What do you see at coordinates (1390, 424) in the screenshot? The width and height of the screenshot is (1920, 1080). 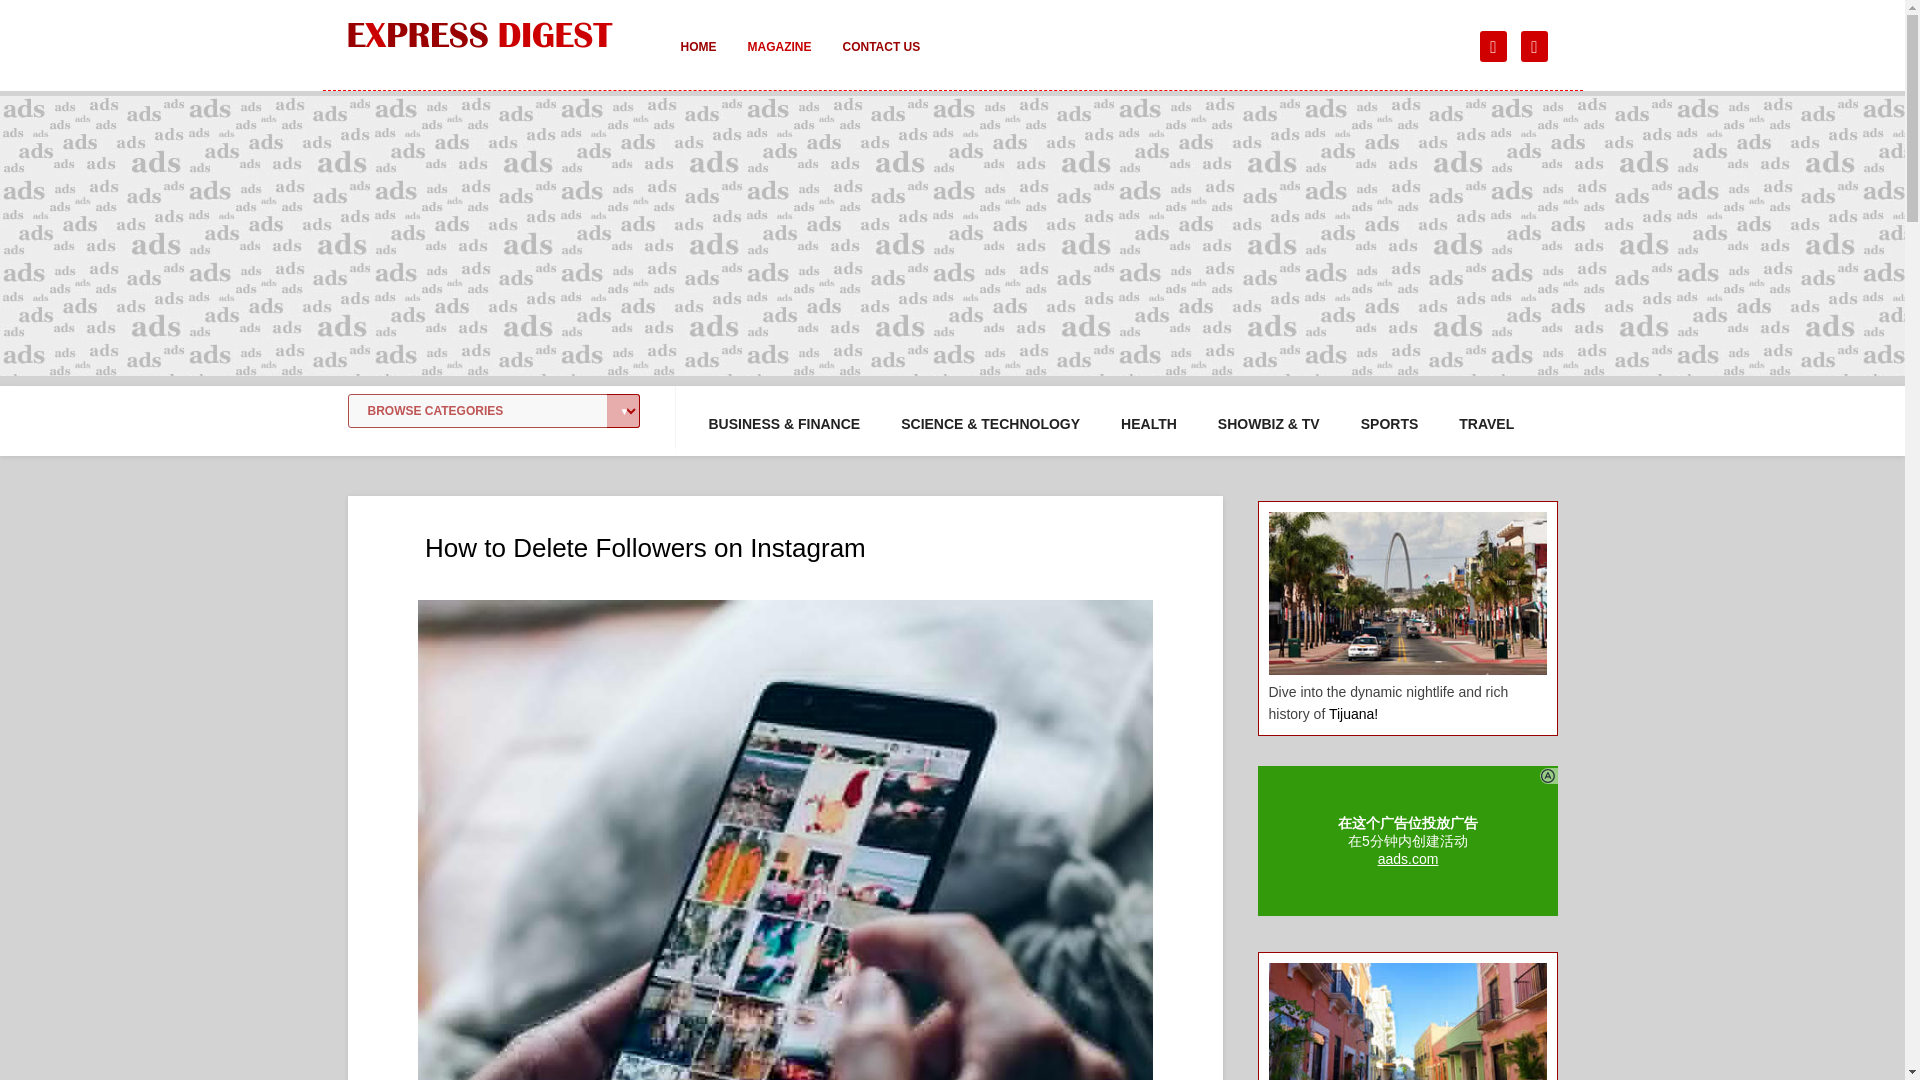 I see `SPORTS` at bounding box center [1390, 424].